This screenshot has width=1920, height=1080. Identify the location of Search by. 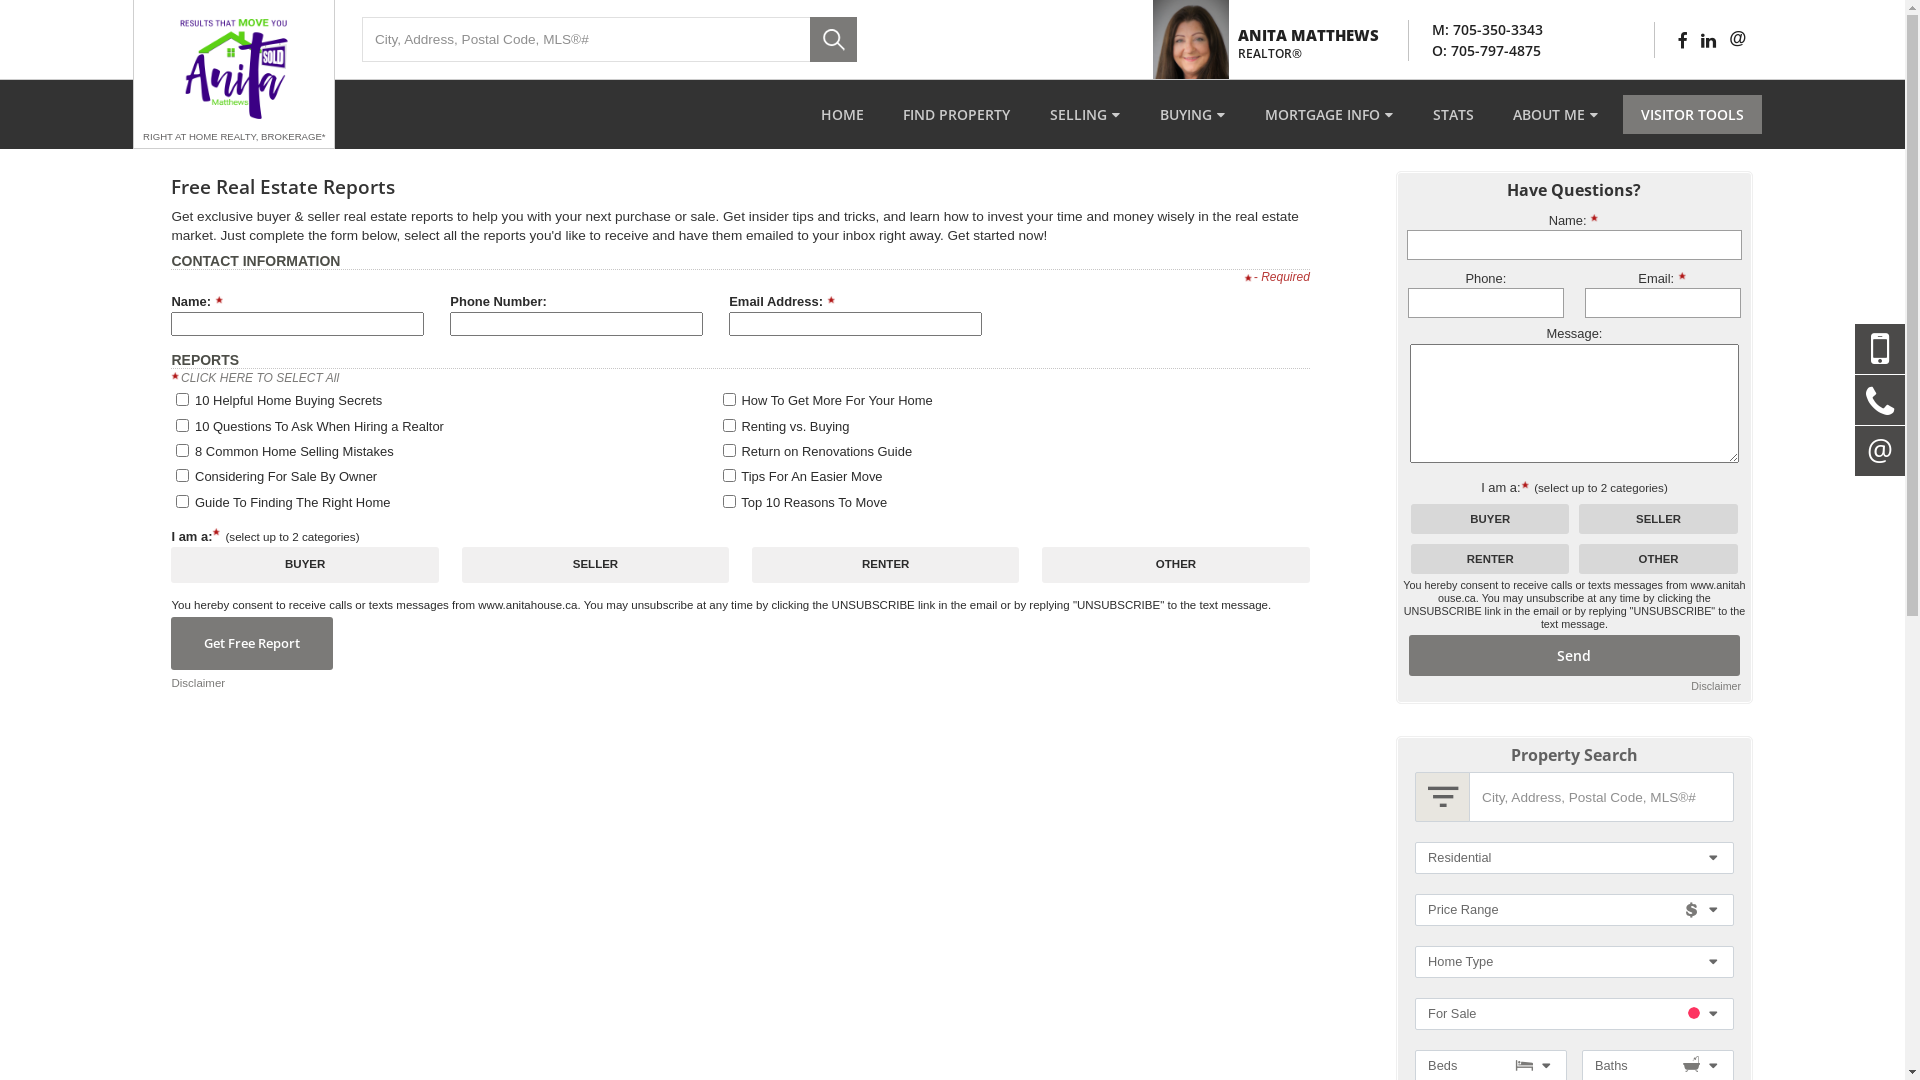
(1442, 797).